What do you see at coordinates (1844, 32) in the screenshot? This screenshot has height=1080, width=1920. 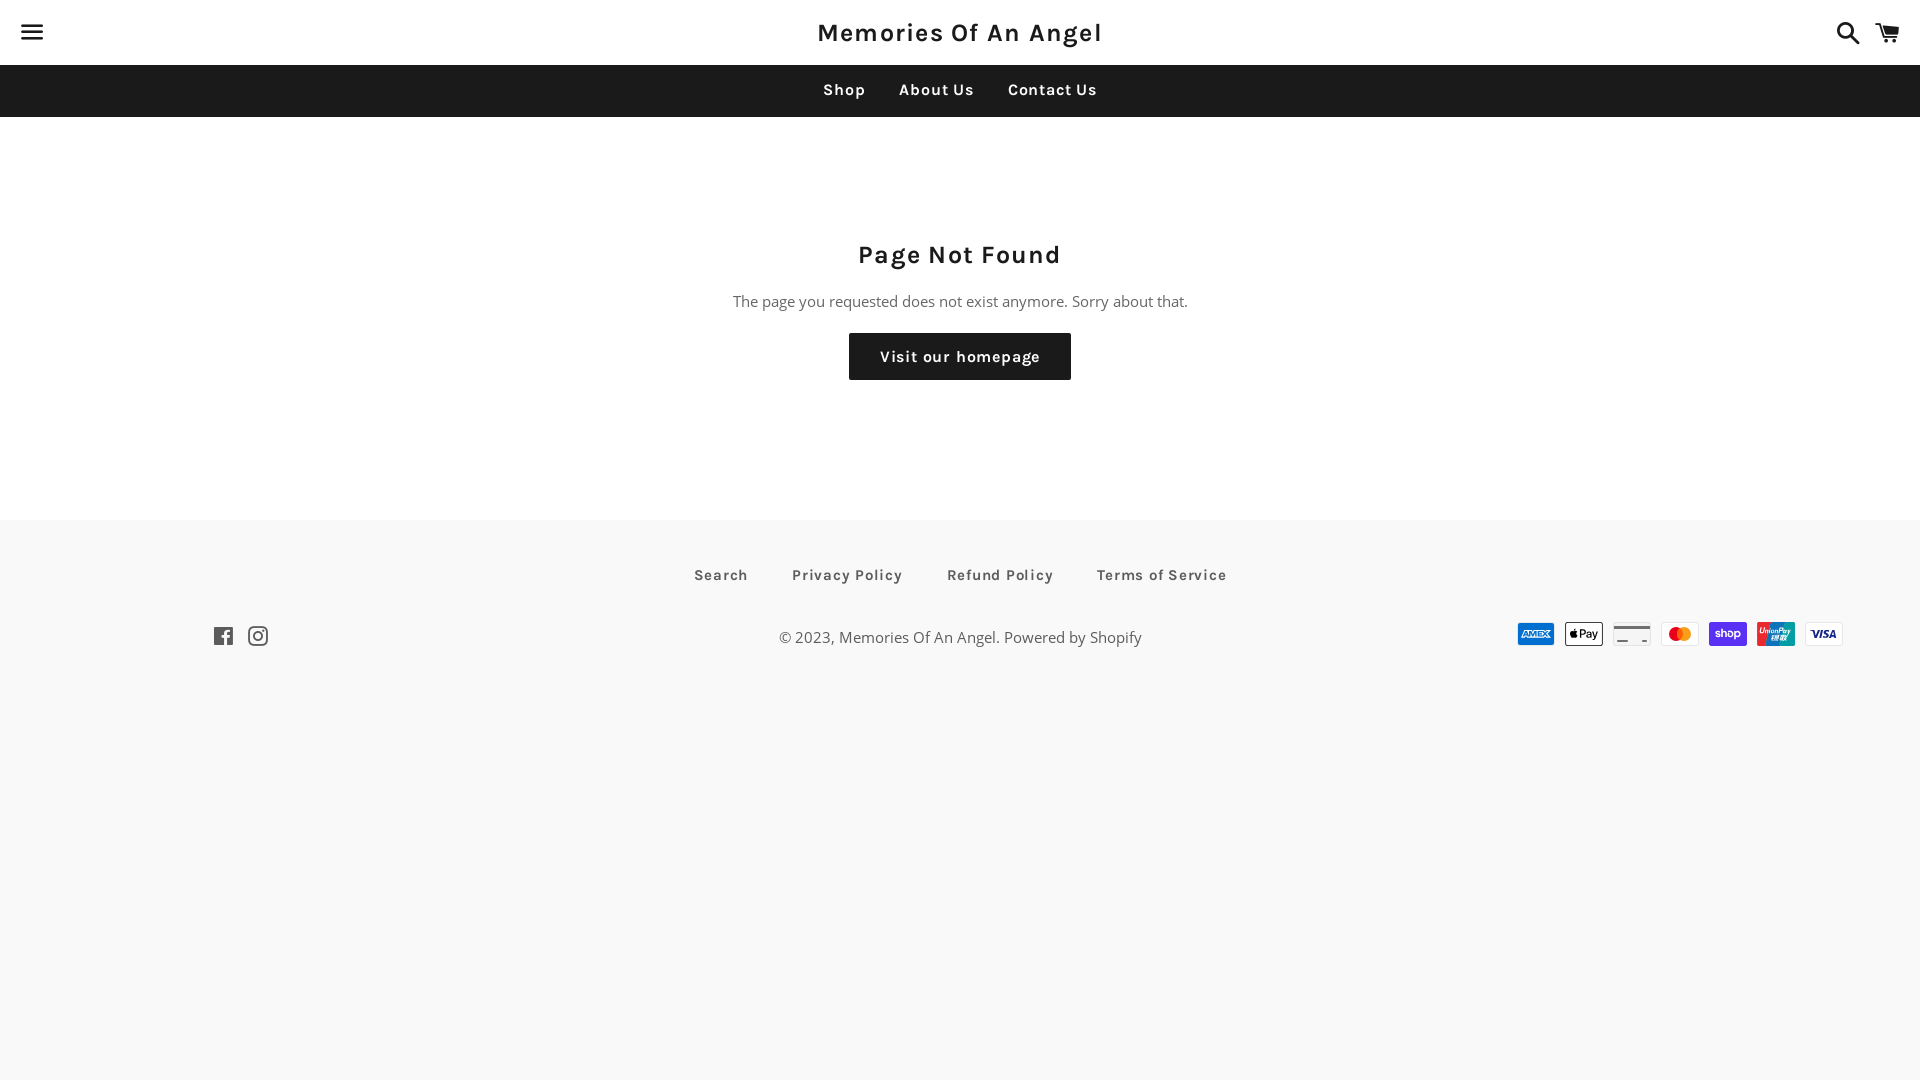 I see `Search` at bounding box center [1844, 32].